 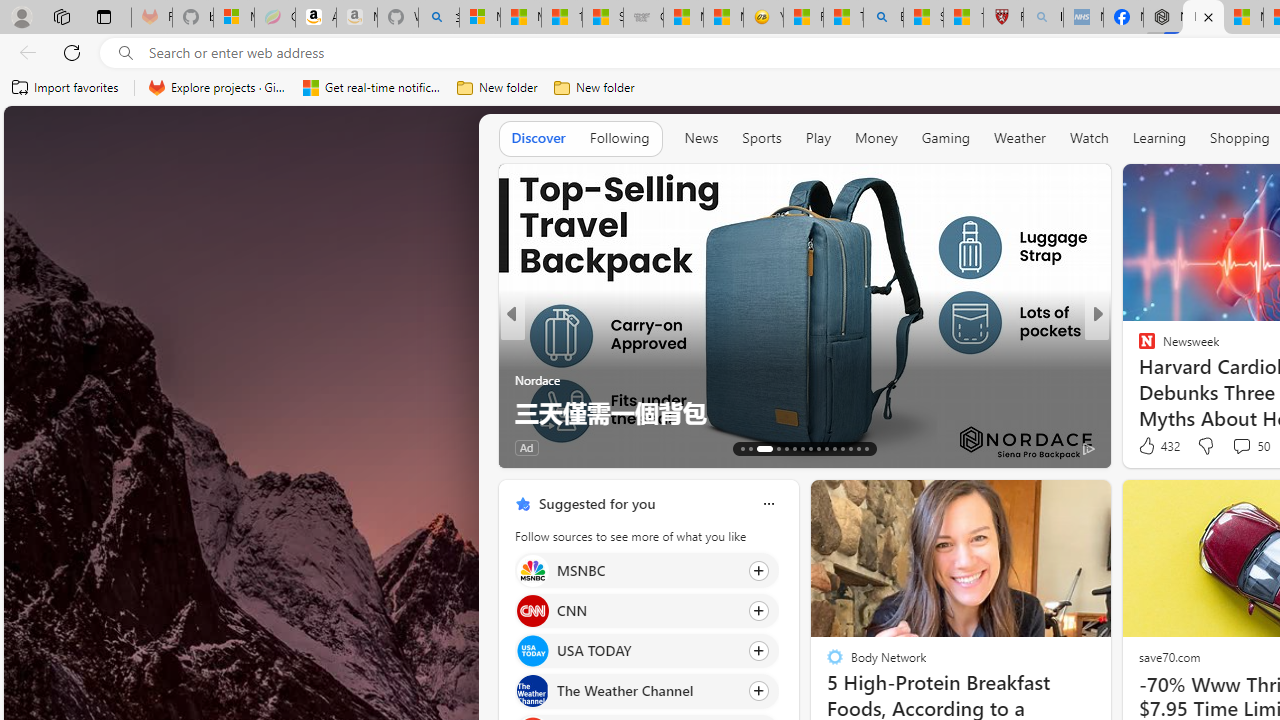 I want to click on 26 Like, so click(x=1149, y=447).